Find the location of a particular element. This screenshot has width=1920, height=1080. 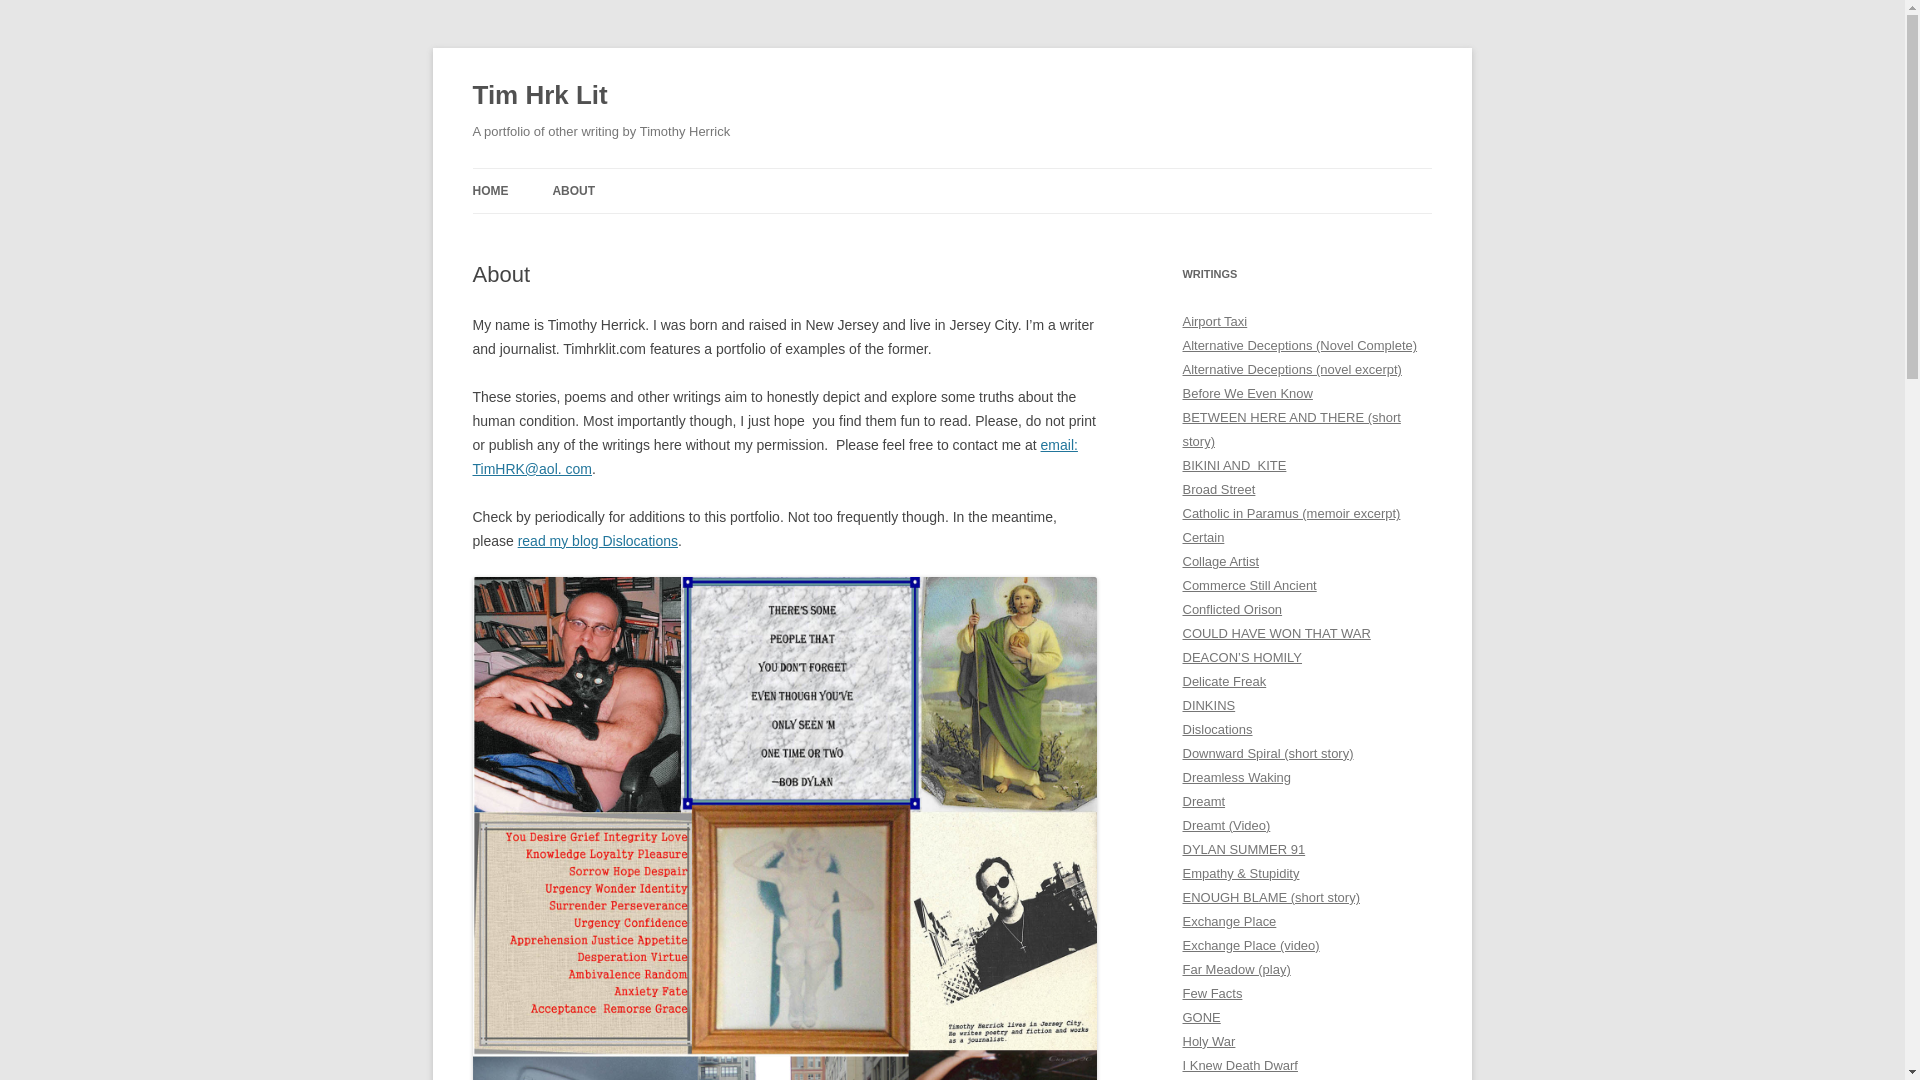

Delicate Freak is located at coordinates (1224, 681).